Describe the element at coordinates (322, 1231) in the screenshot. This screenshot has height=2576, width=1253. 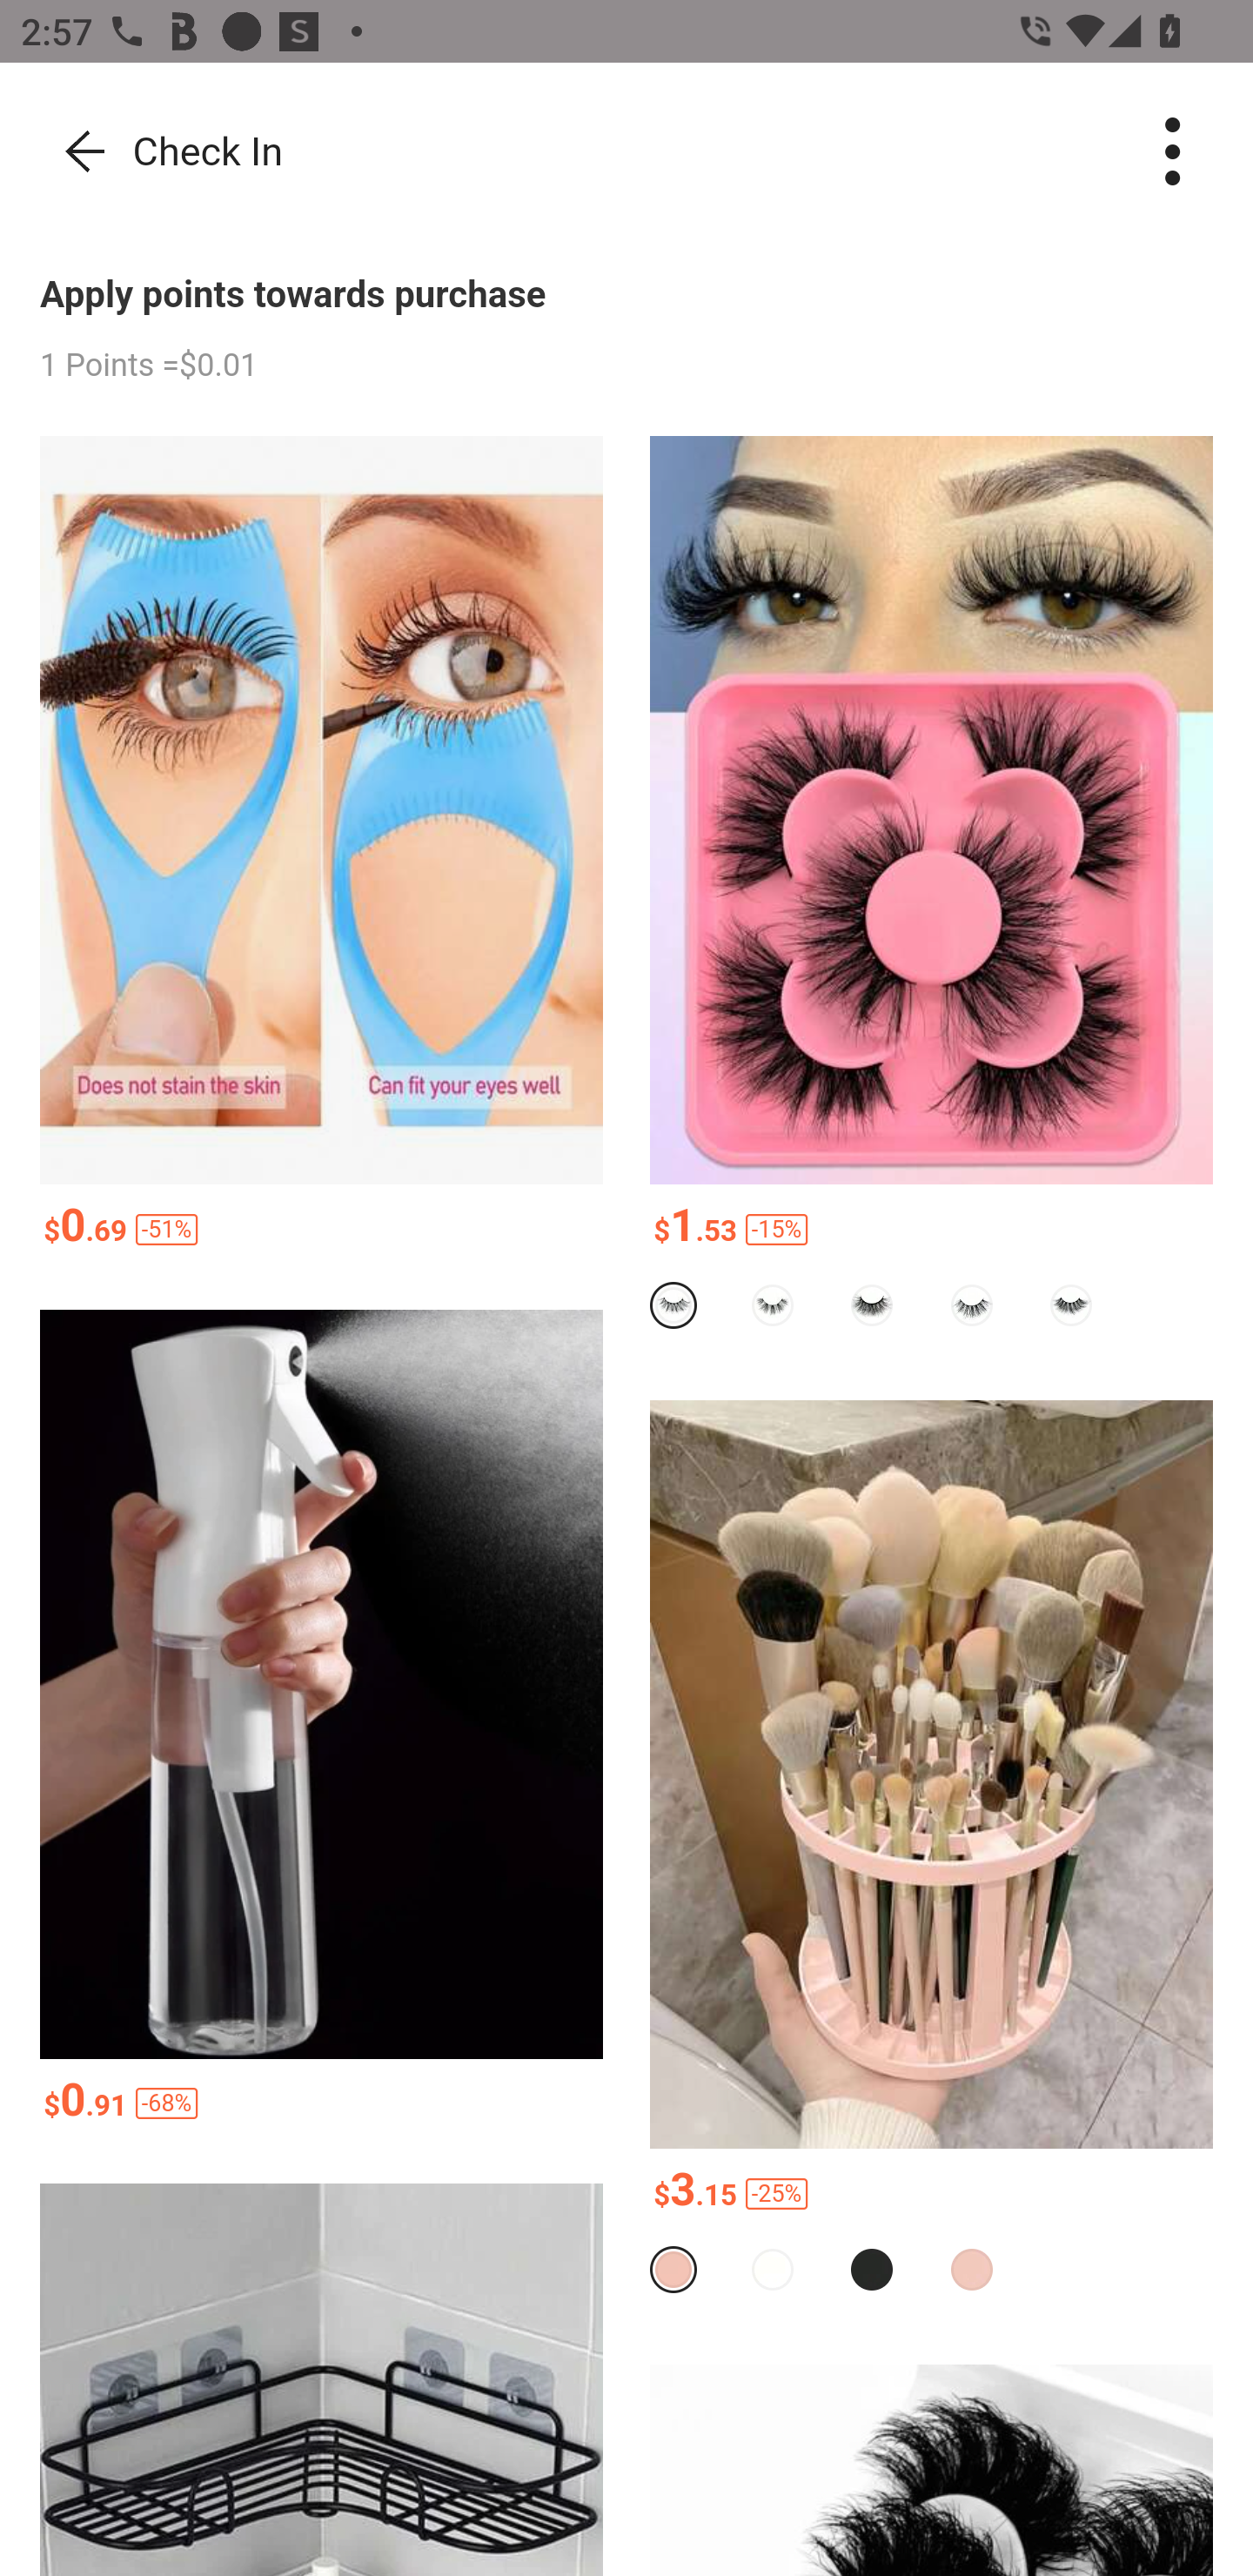
I see `$0.69-51%` at that location.